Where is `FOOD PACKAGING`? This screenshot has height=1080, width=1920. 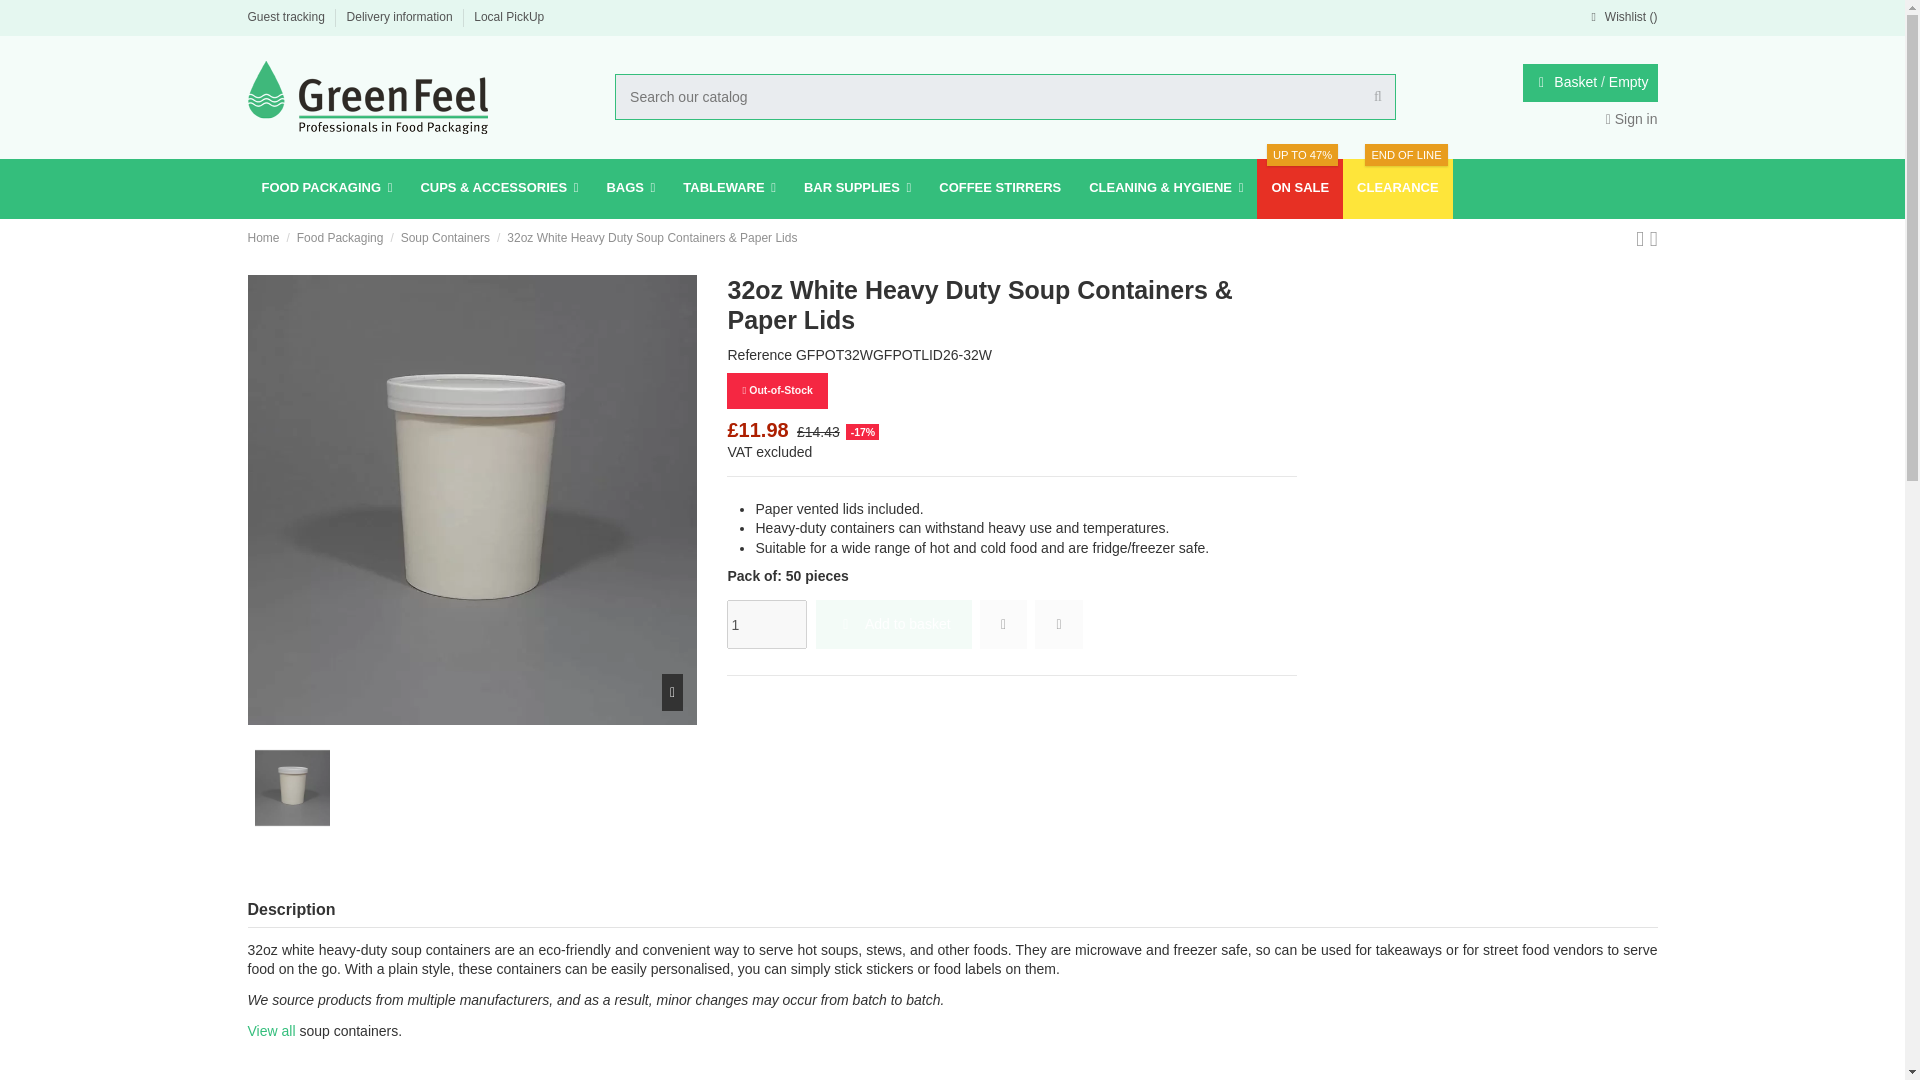
FOOD PACKAGING is located at coordinates (327, 188).